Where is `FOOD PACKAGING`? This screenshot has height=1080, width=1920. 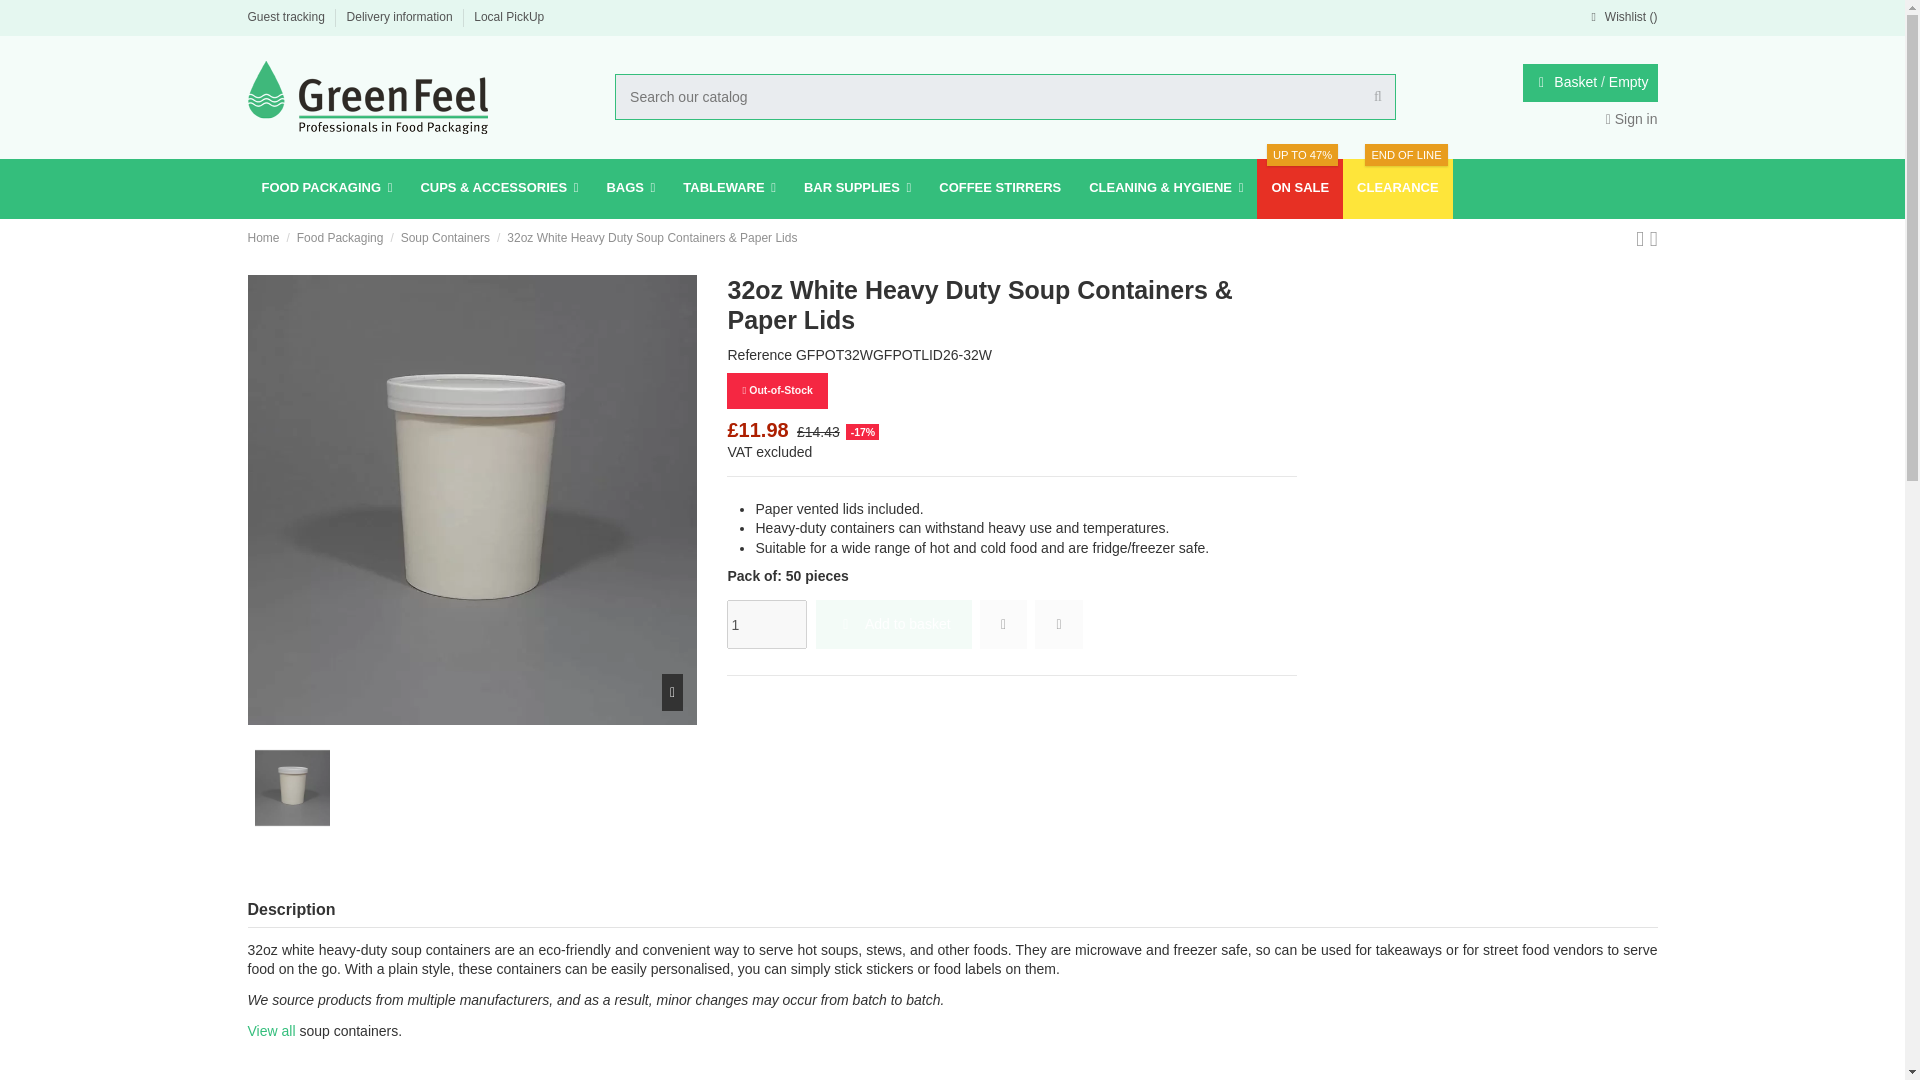
FOOD PACKAGING is located at coordinates (327, 188).